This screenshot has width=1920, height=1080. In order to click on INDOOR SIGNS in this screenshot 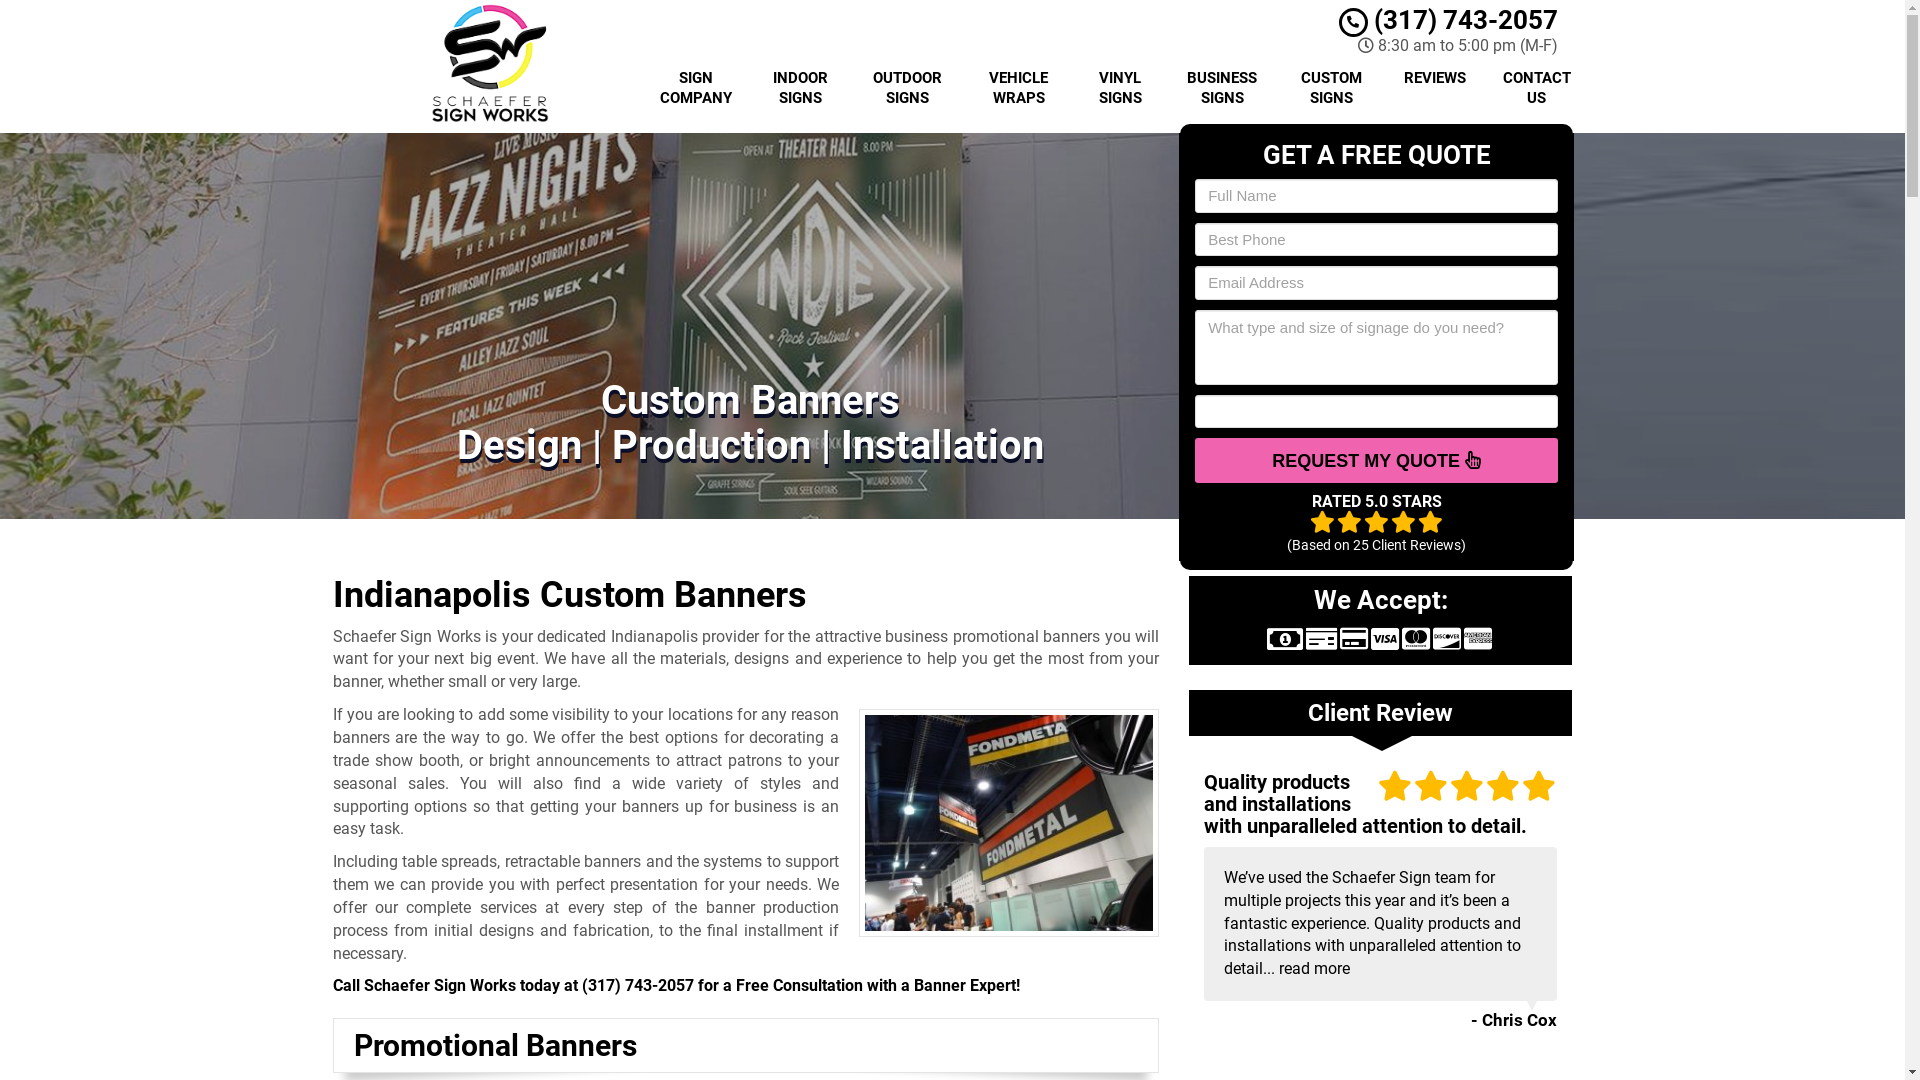, I will do `click(800, 88)`.